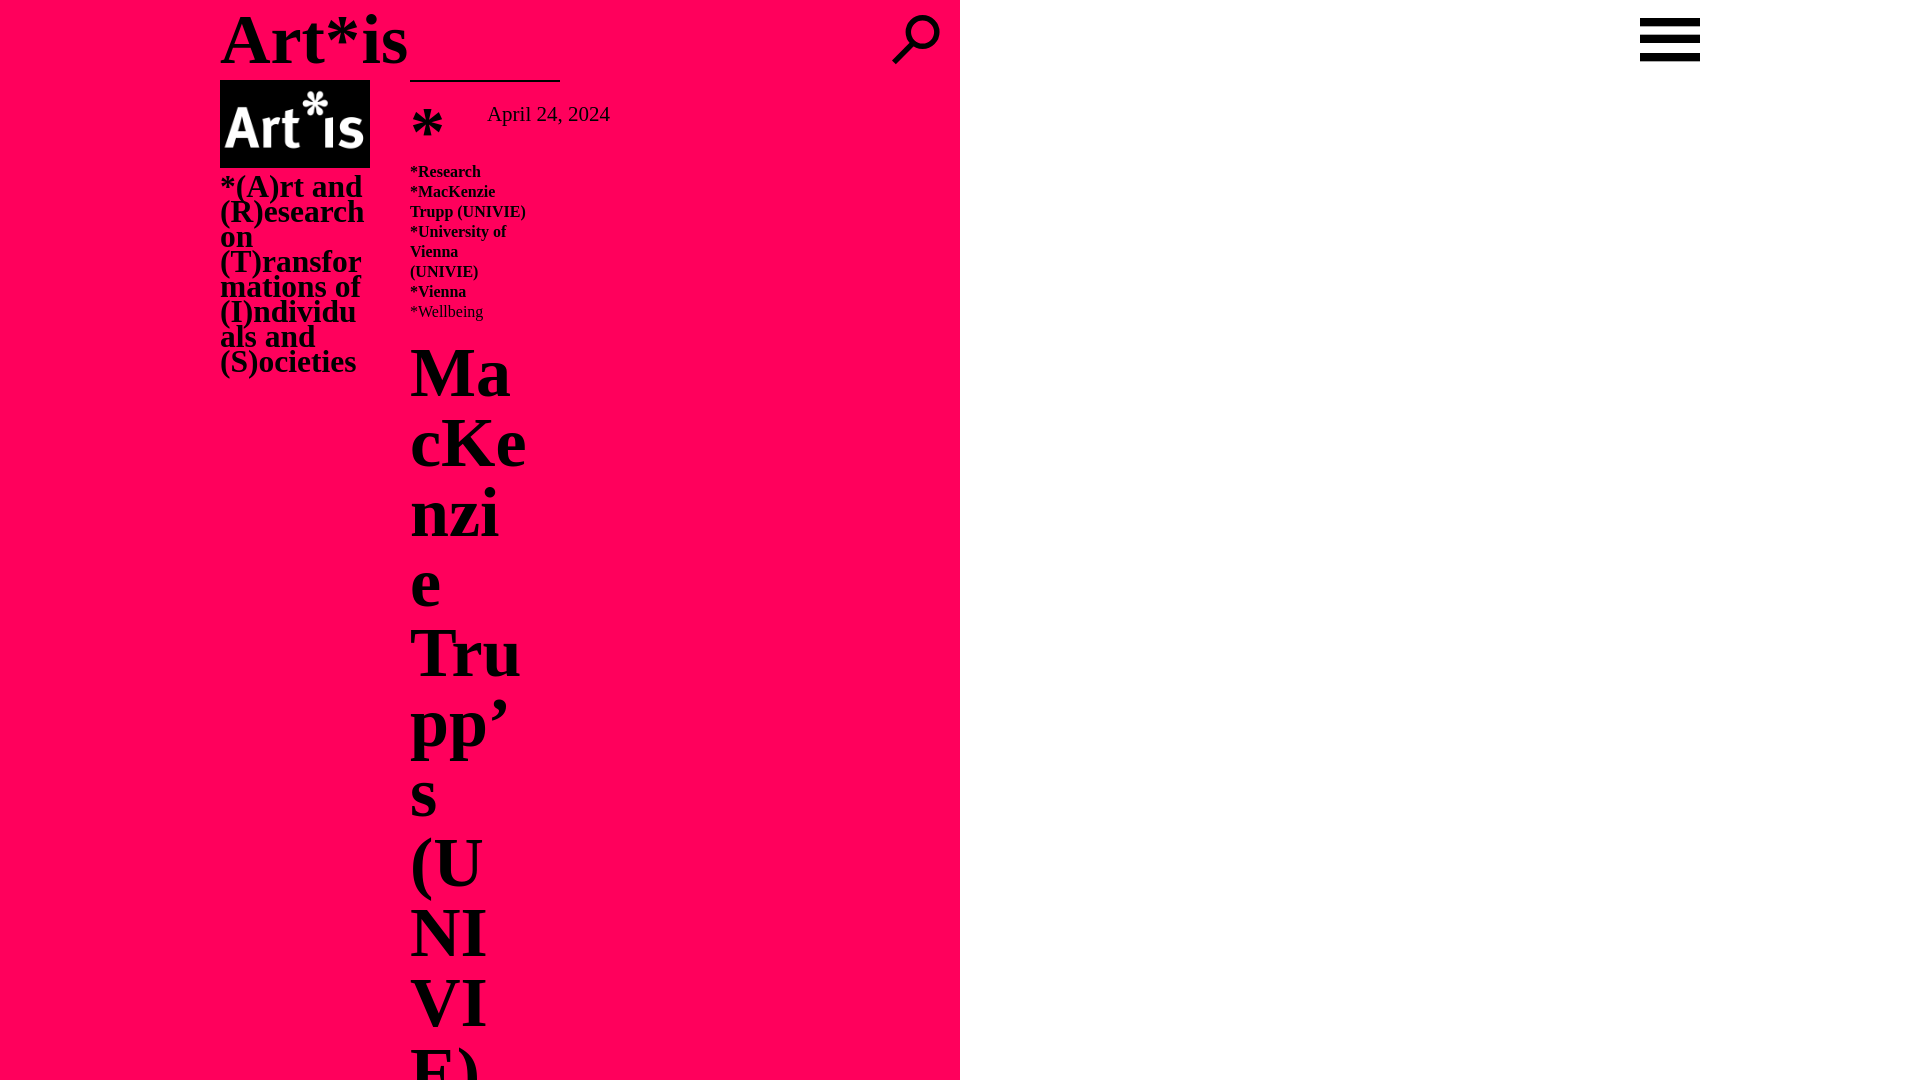 The image size is (1920, 1080). What do you see at coordinates (382, 238) in the screenshot?
I see `Research` at bounding box center [382, 238].